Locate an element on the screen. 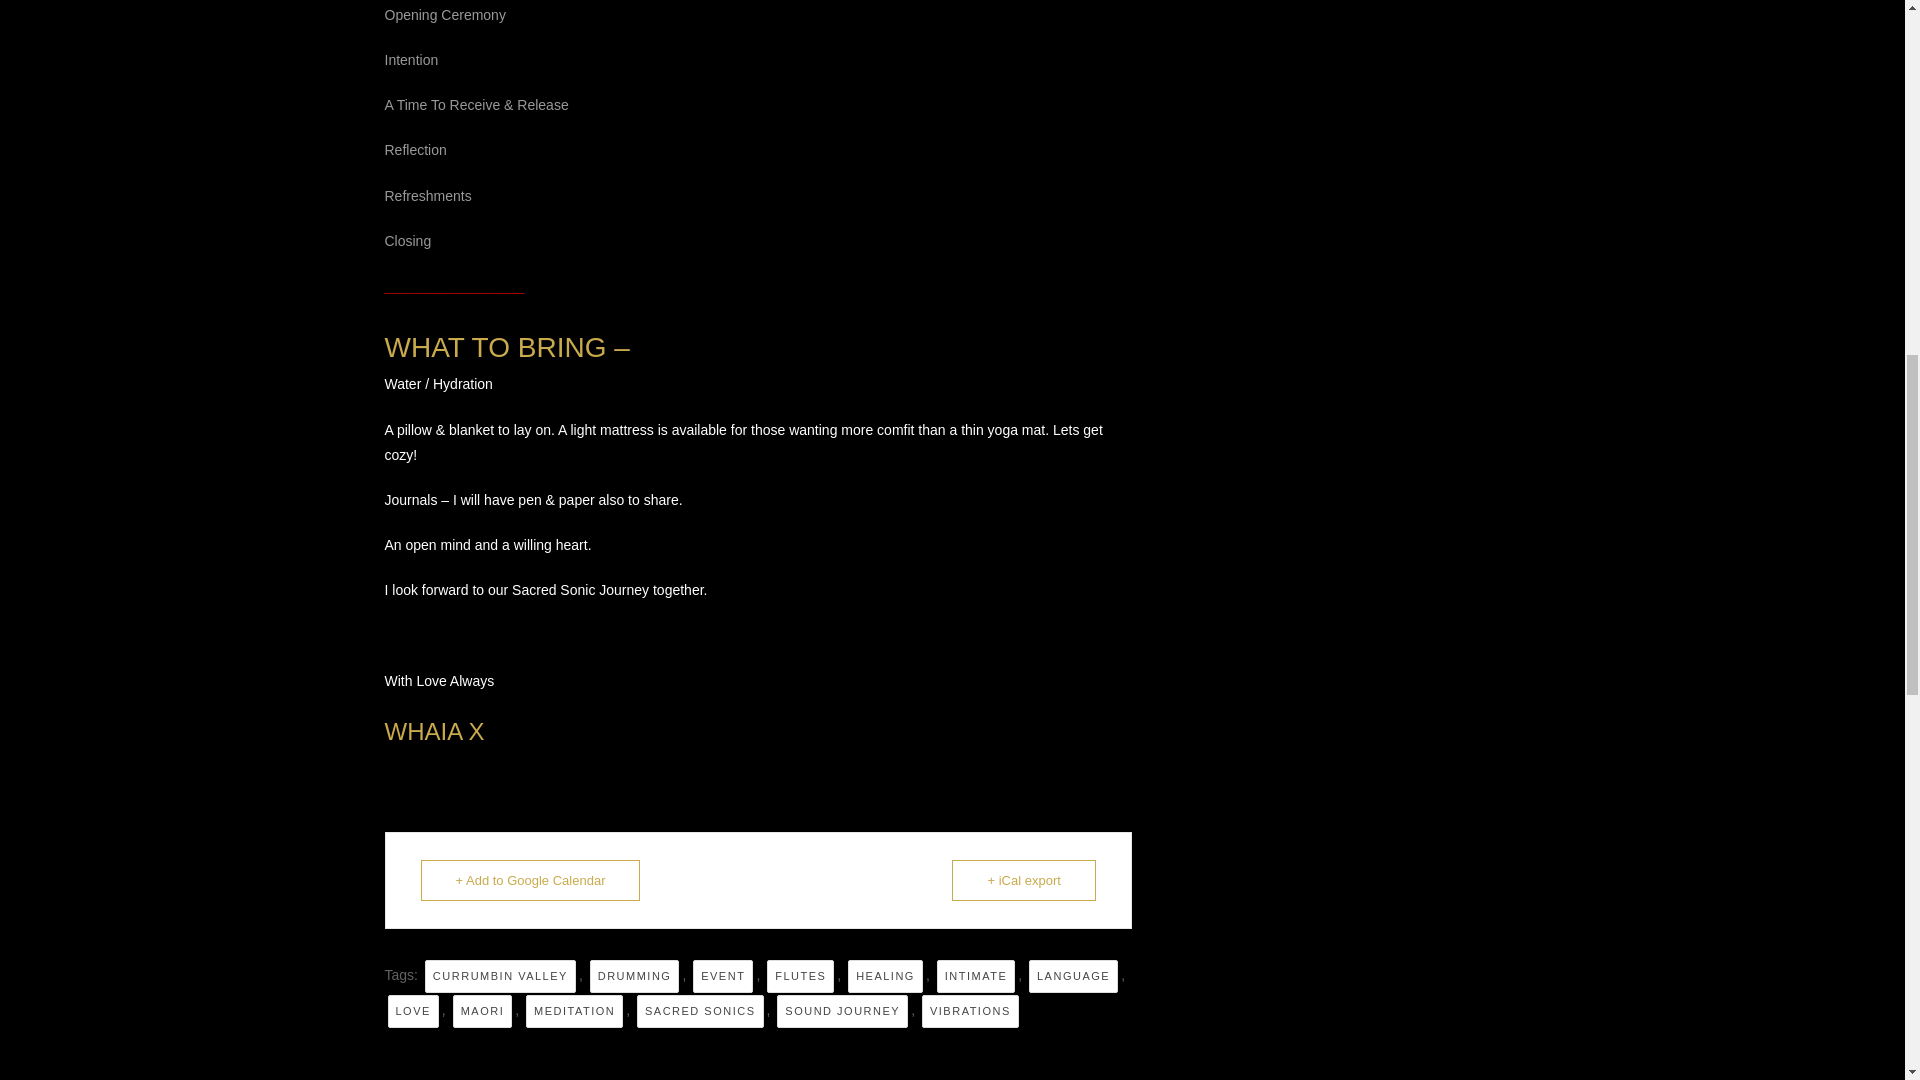 Image resolution: width=1920 pixels, height=1080 pixels. FLUTES is located at coordinates (800, 976).